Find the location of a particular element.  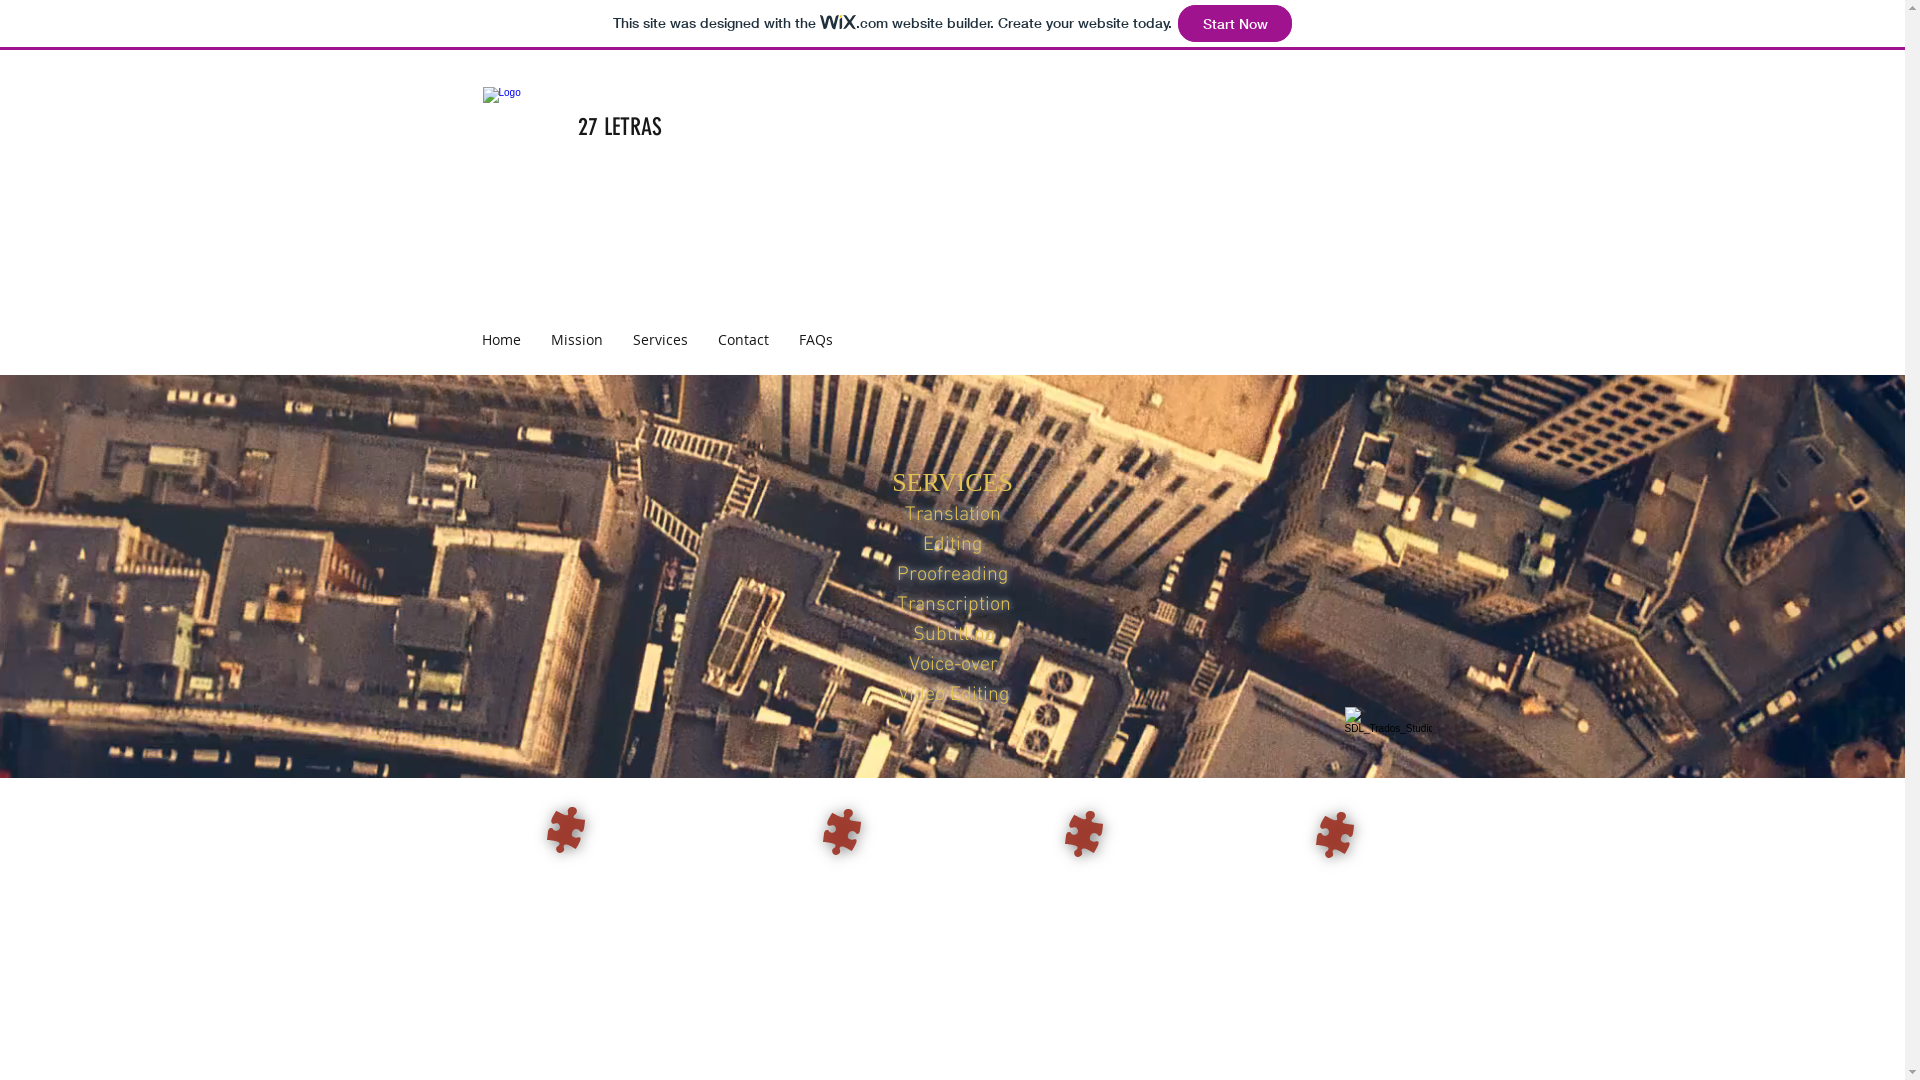

FAQs is located at coordinates (816, 340).